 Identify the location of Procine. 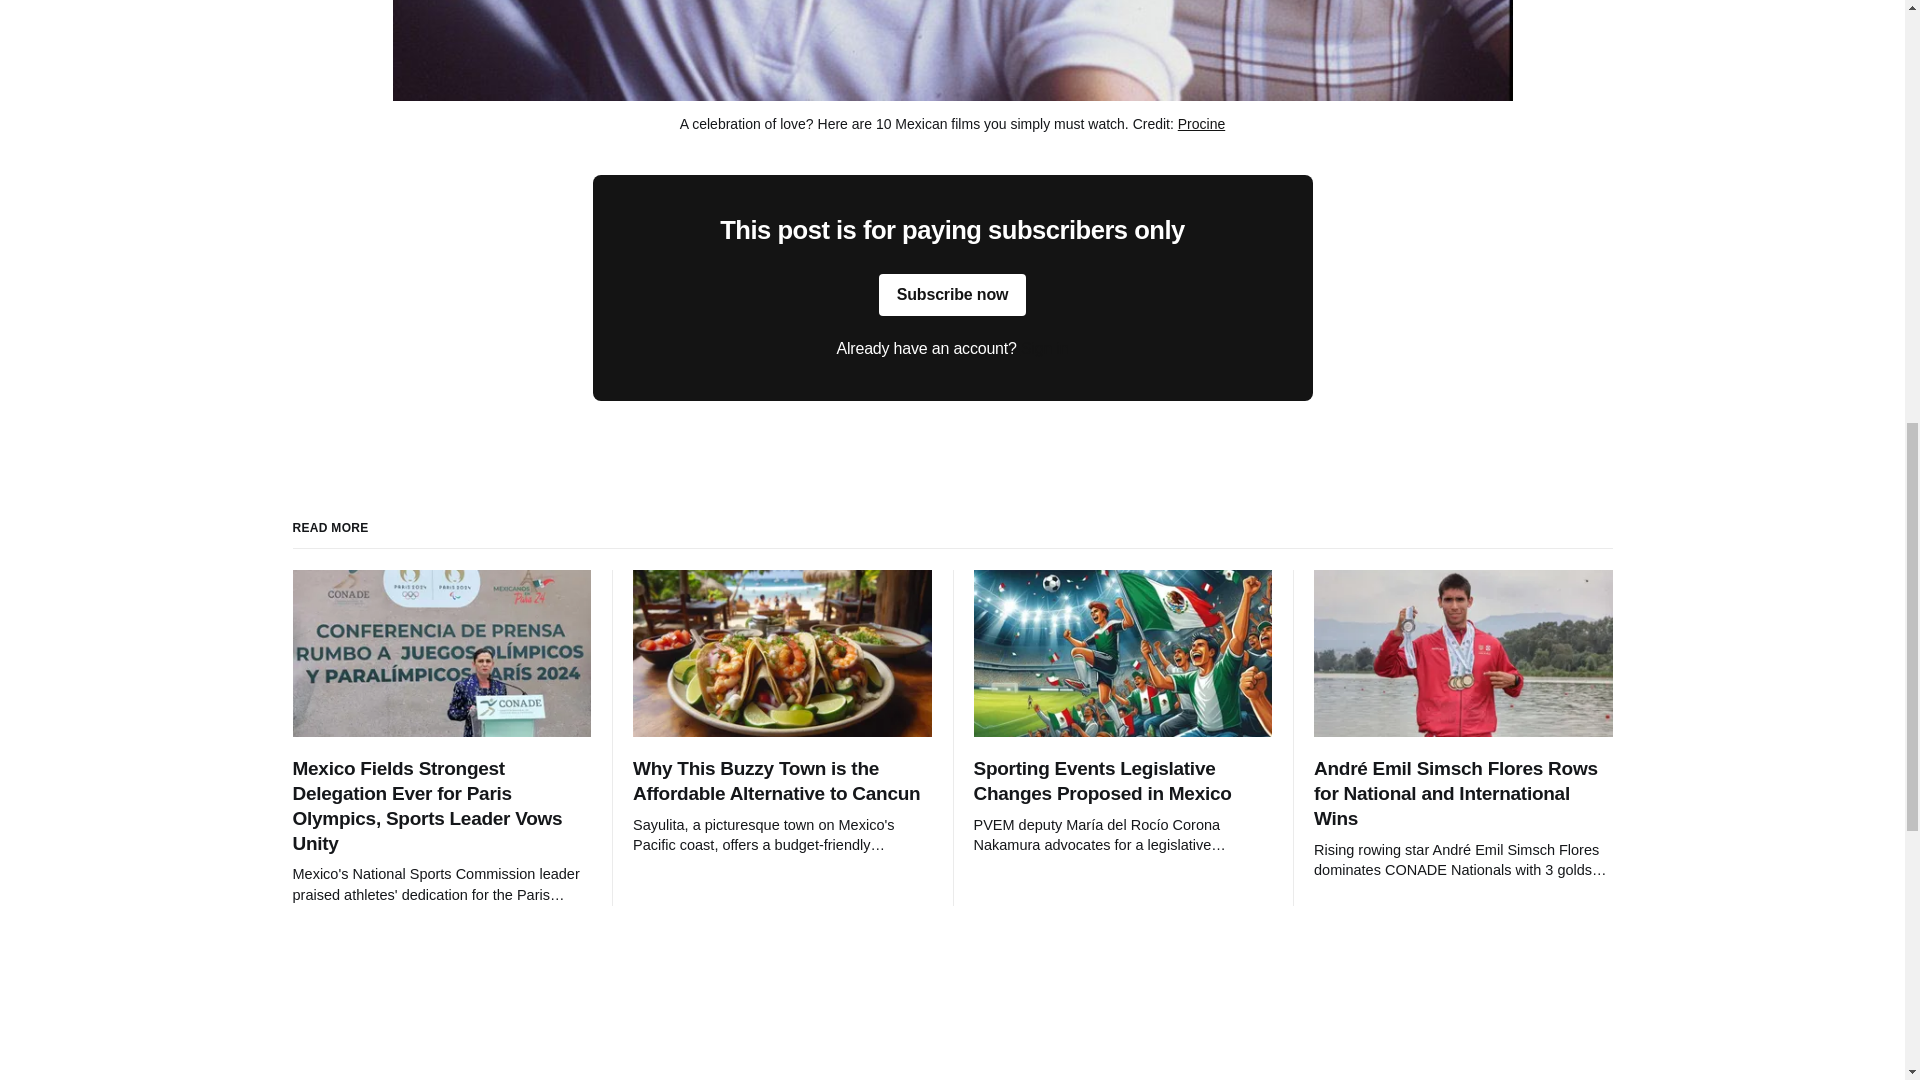
(1201, 123).